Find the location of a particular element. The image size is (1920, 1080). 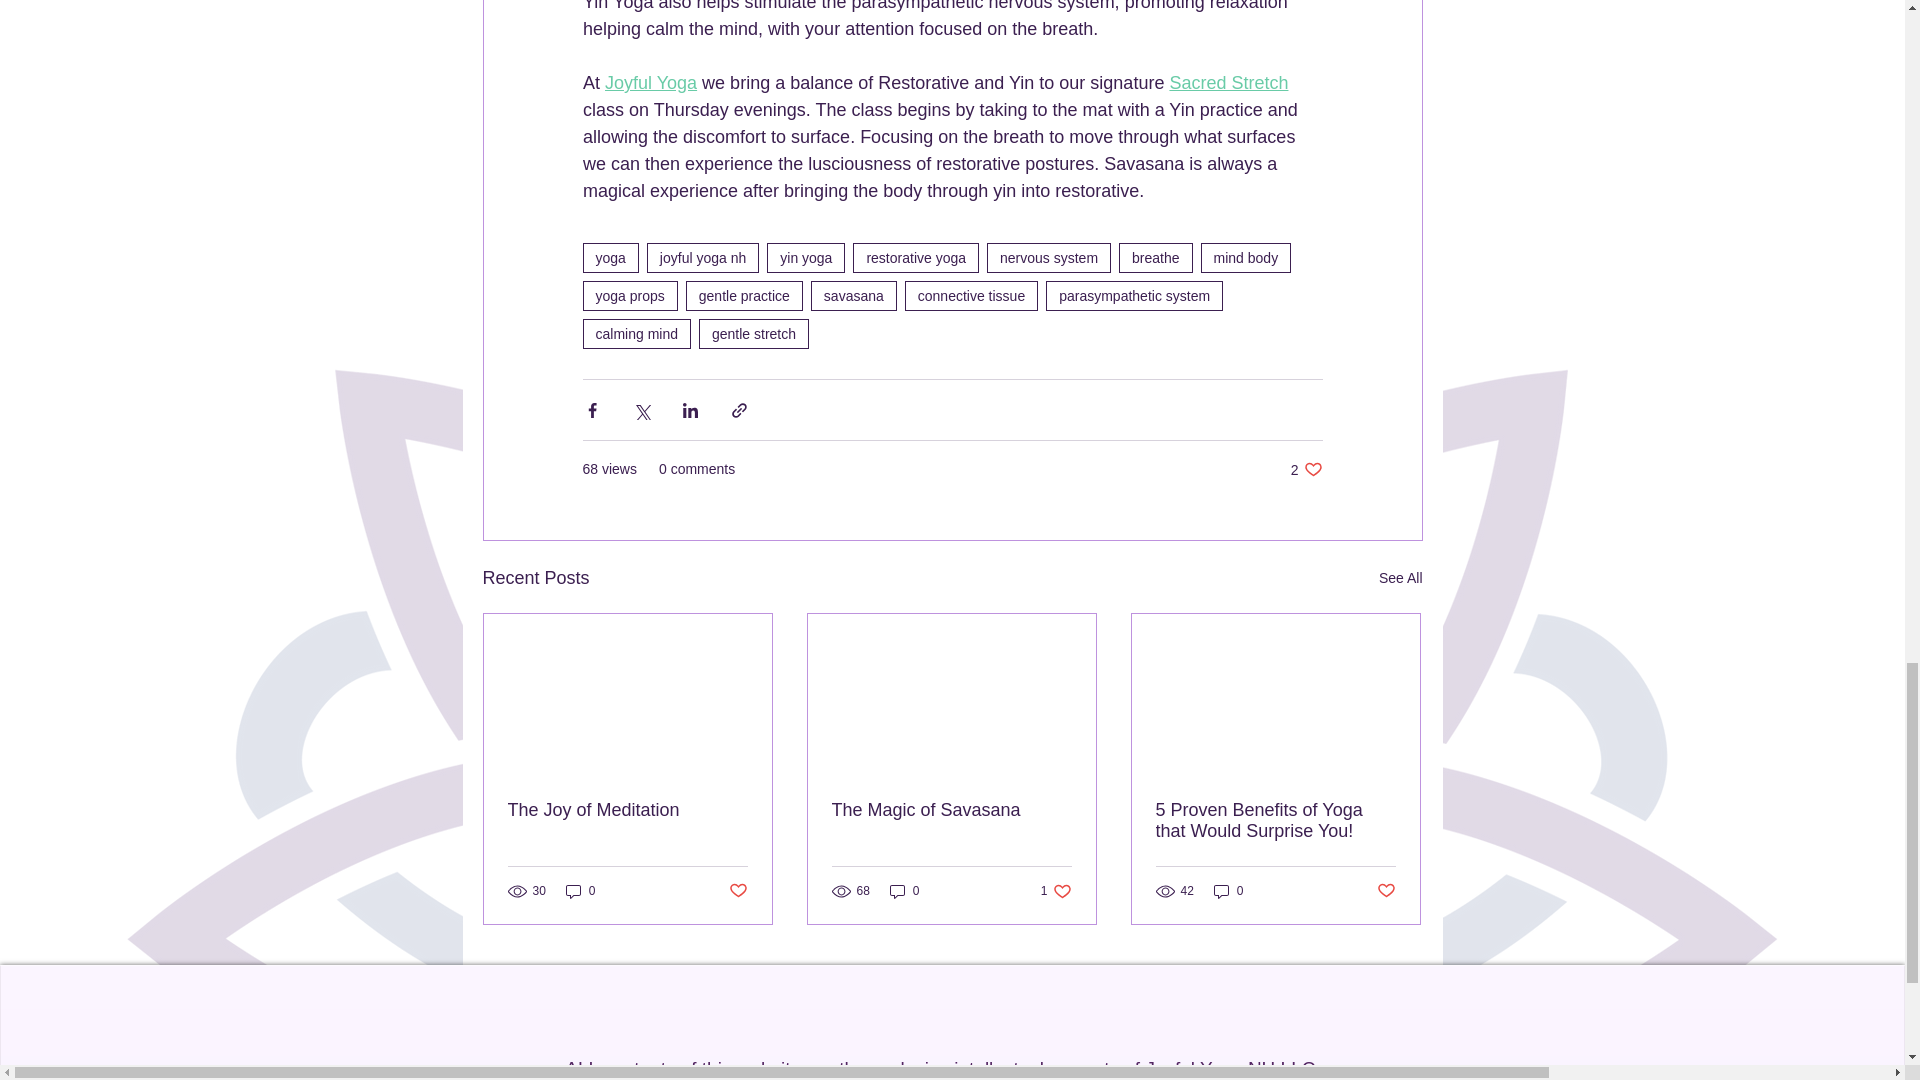

gentle practice is located at coordinates (744, 296).